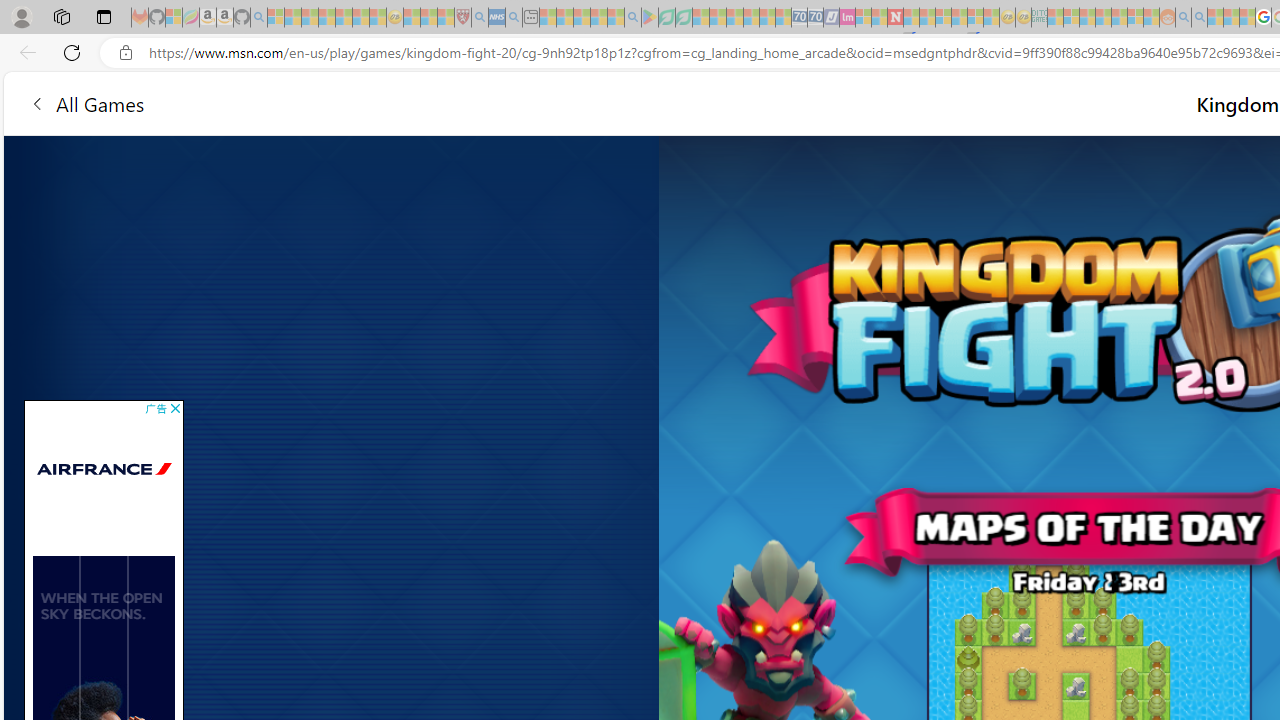 The image size is (1280, 720). Describe the element at coordinates (514, 18) in the screenshot. I see `utah sues federal government - Search - Sleeping` at that location.